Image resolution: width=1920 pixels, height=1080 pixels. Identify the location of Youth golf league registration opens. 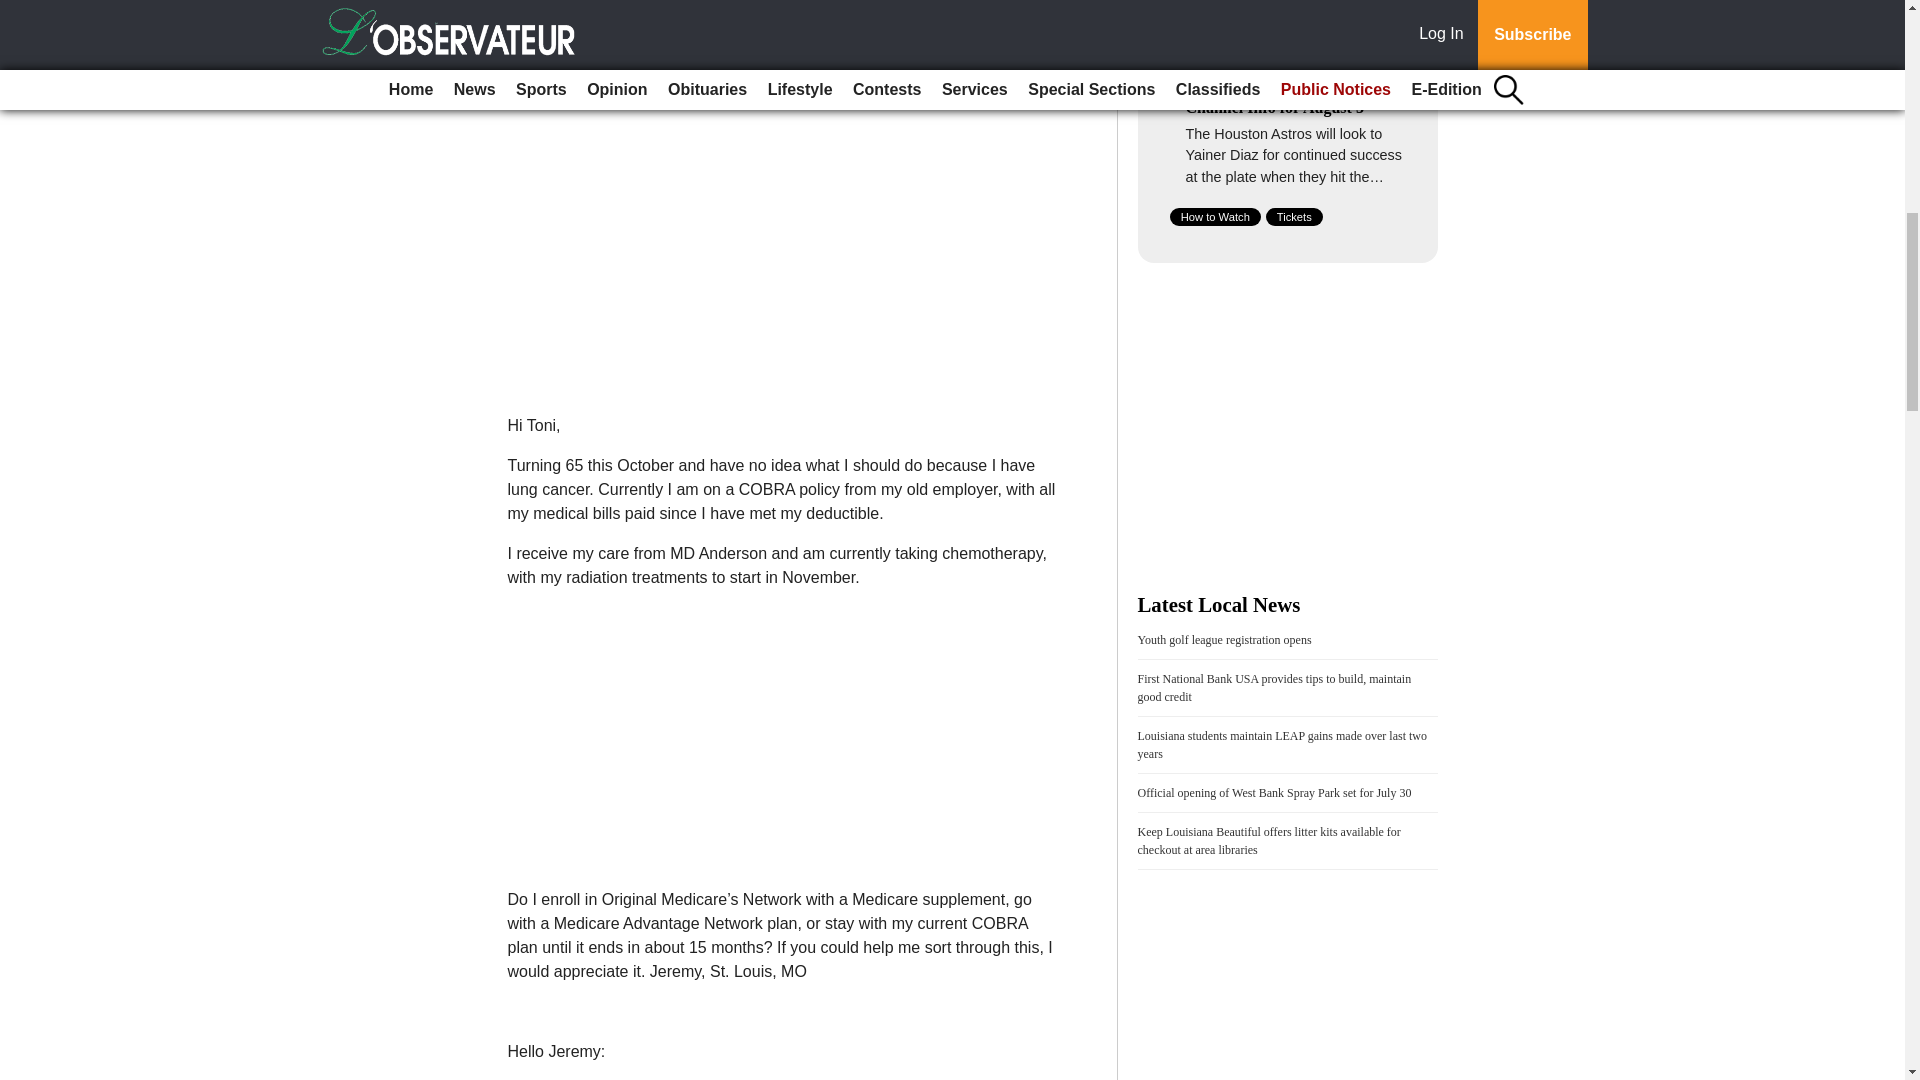
(1224, 639).